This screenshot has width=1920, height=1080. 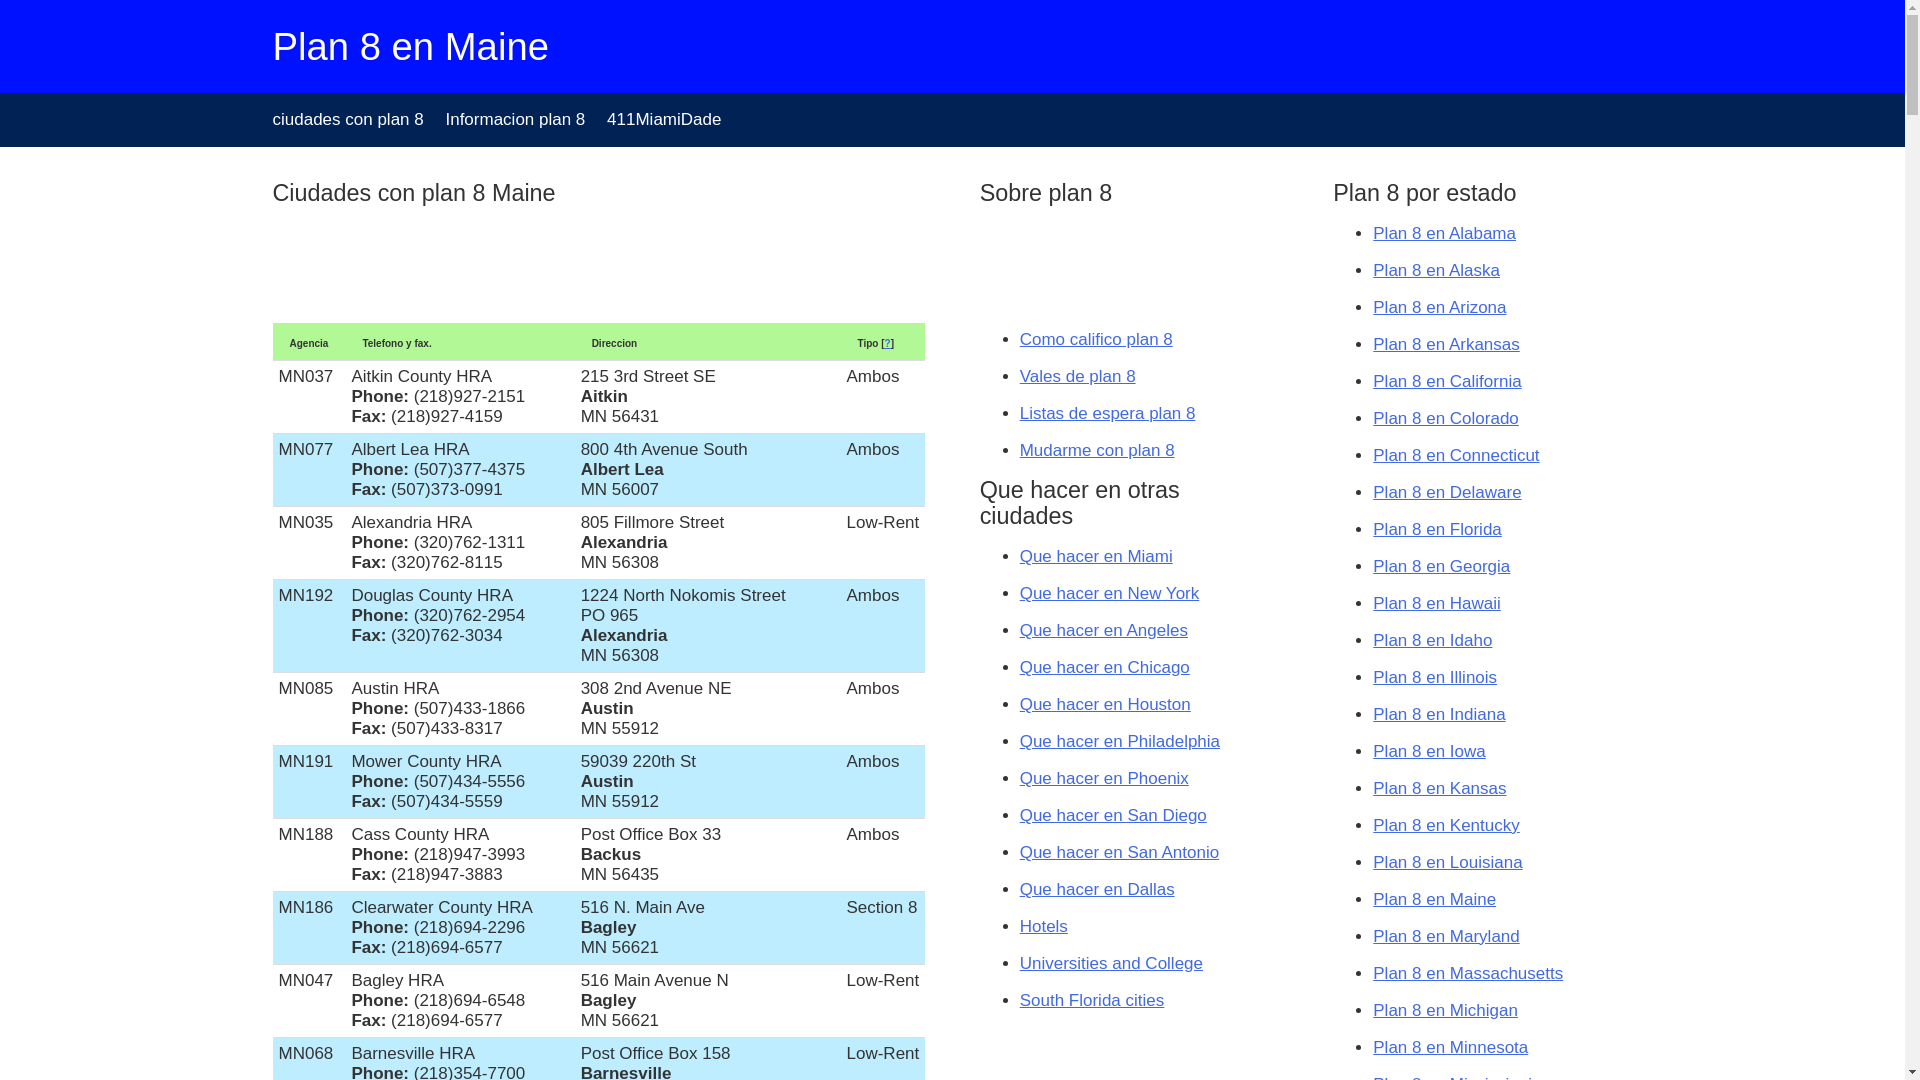 I want to click on Plan 8 en Illinois, so click(x=1435, y=678).